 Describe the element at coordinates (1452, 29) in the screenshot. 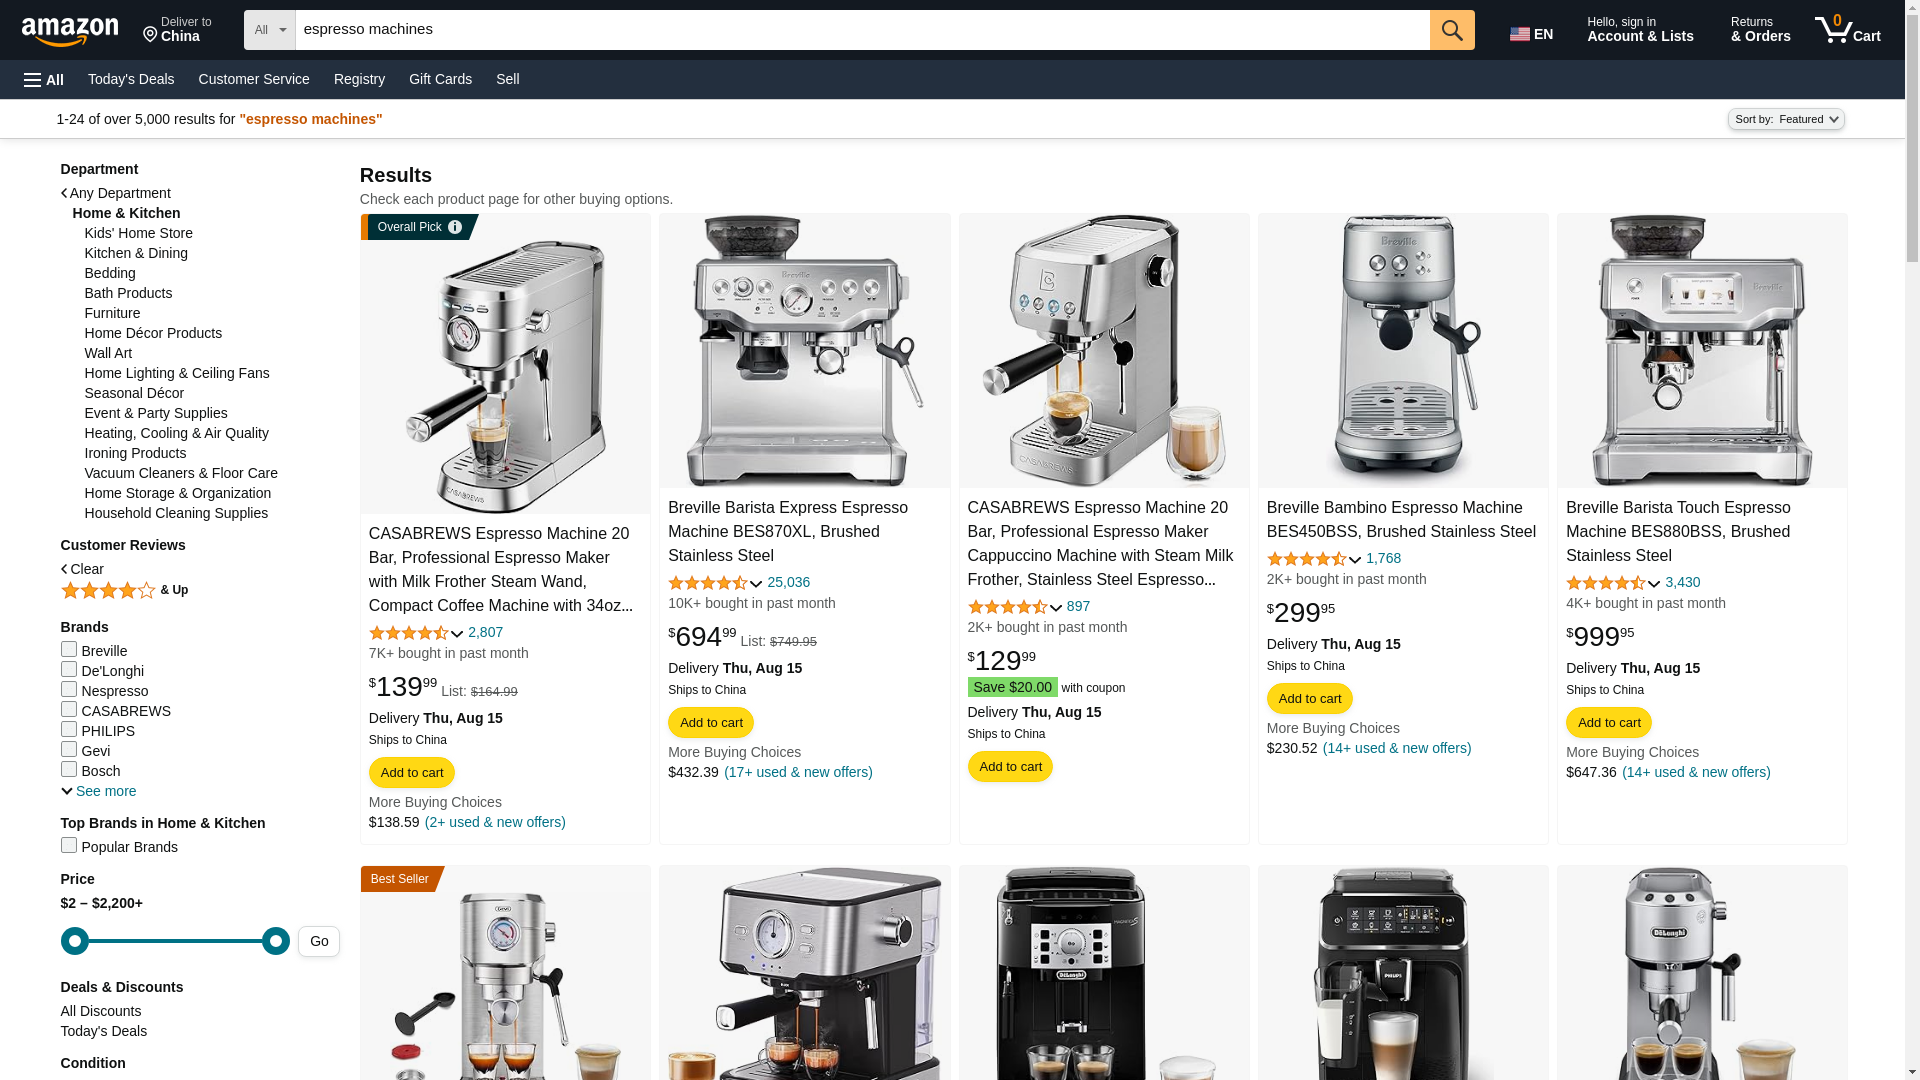

I see `Go` at that location.